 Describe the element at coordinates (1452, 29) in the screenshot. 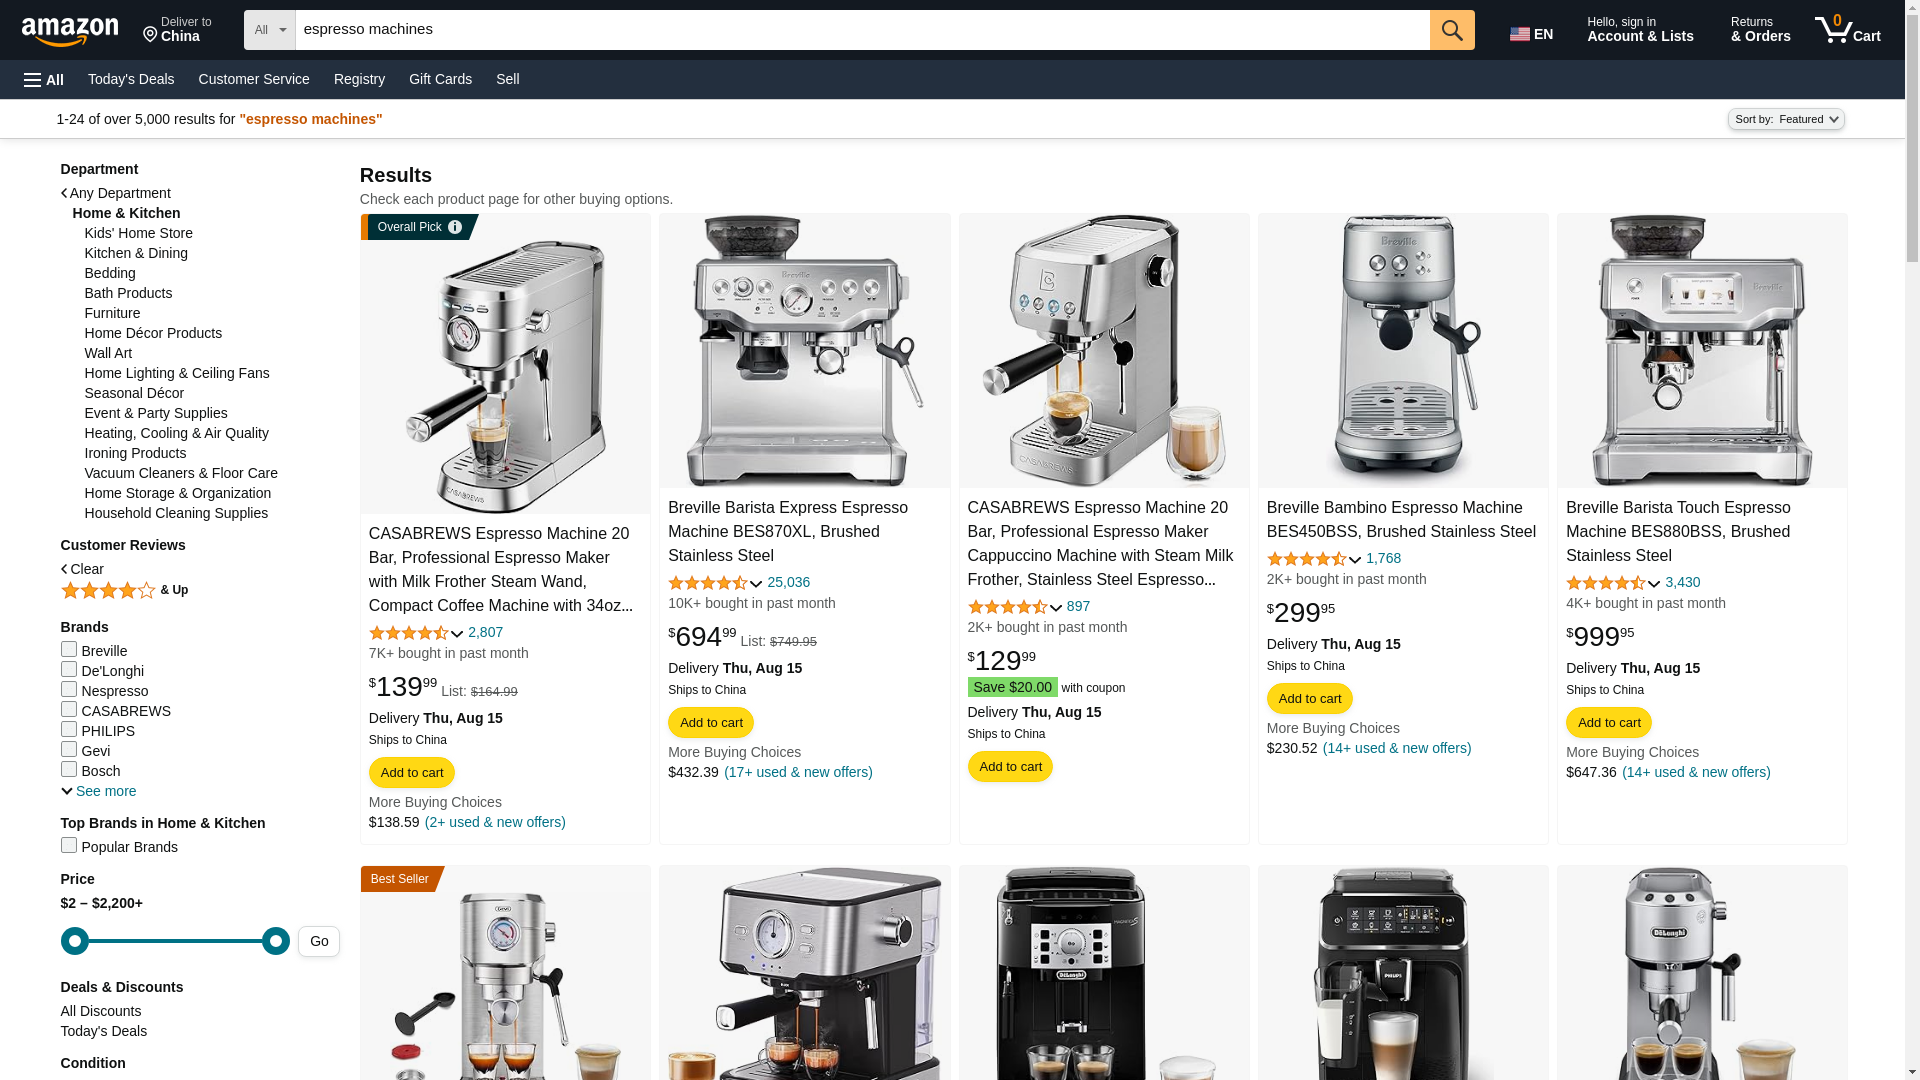

I see `Go` at that location.